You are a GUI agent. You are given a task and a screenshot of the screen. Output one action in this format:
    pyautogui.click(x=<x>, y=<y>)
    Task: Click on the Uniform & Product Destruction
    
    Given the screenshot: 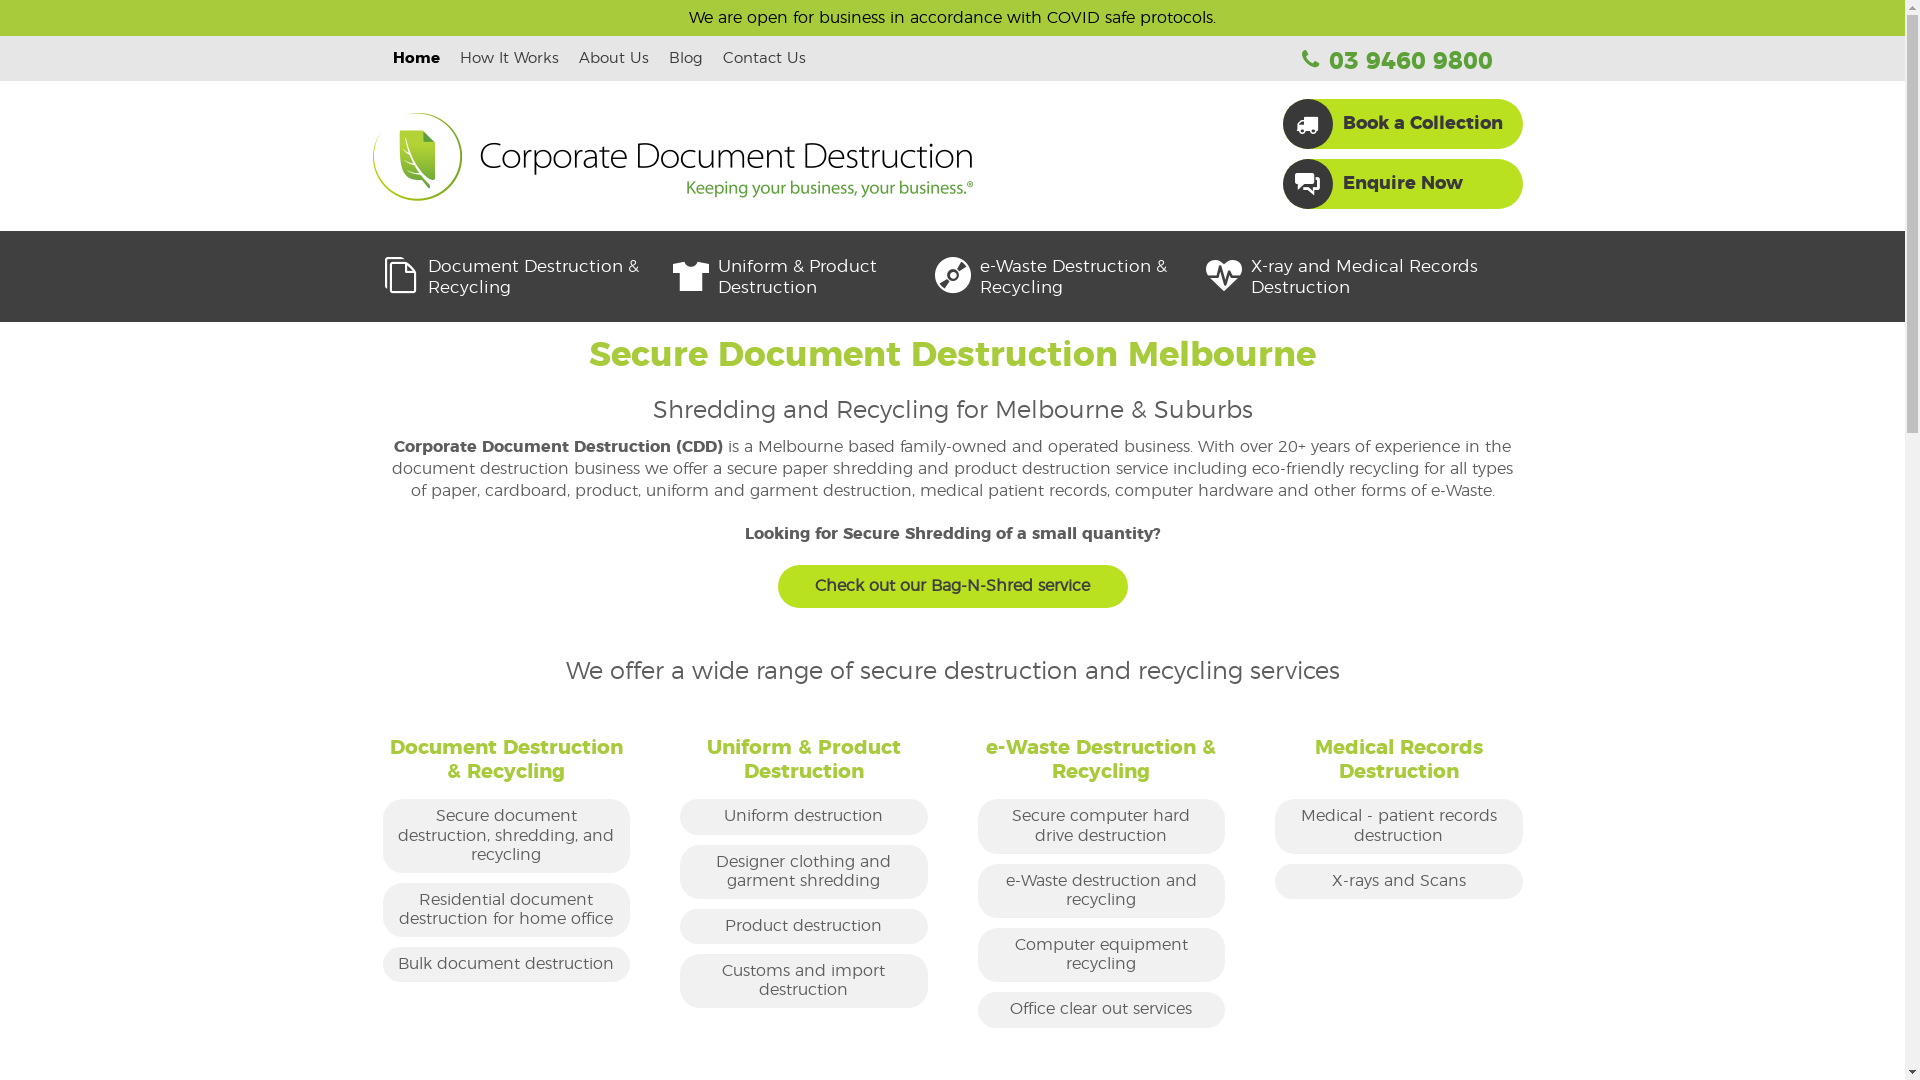 What is the action you would take?
    pyautogui.click(x=804, y=276)
    